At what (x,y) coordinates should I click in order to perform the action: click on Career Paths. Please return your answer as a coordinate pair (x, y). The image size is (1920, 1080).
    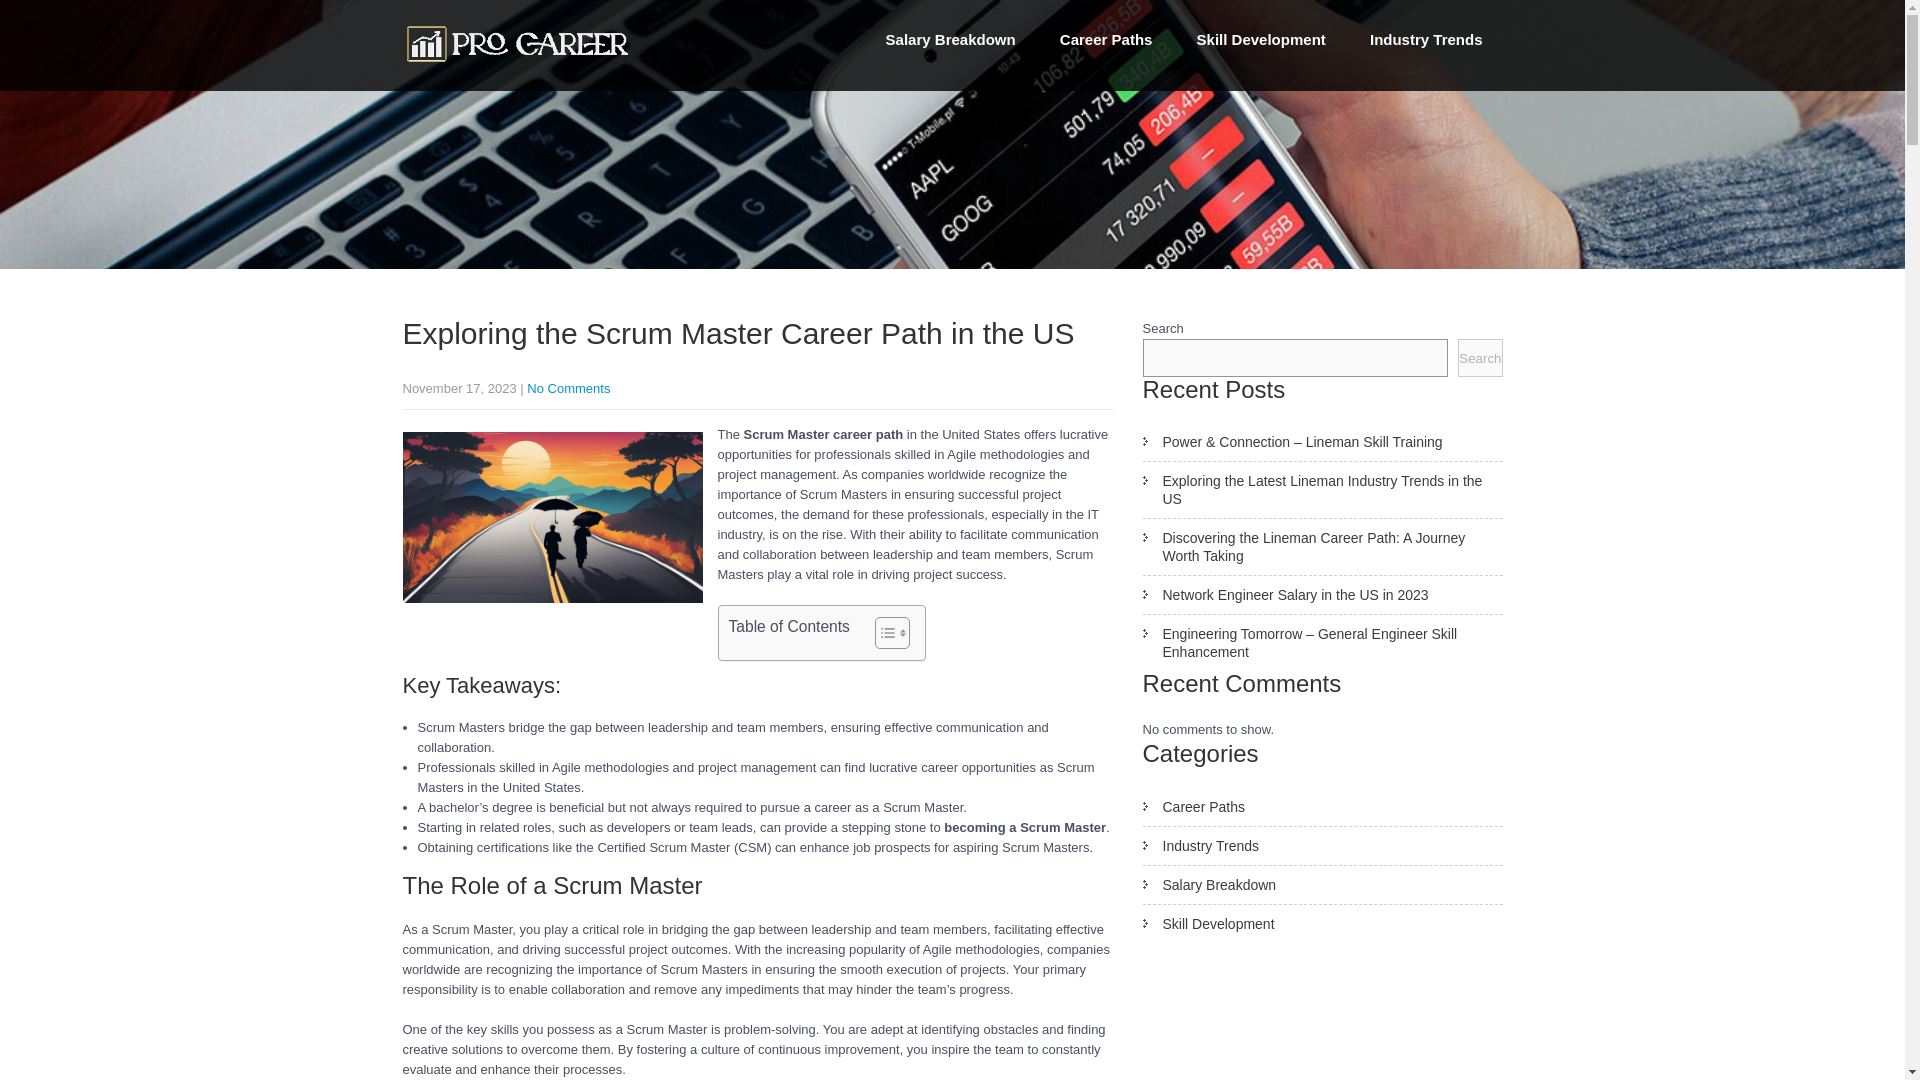
    Looking at the image, I should click on (1322, 808).